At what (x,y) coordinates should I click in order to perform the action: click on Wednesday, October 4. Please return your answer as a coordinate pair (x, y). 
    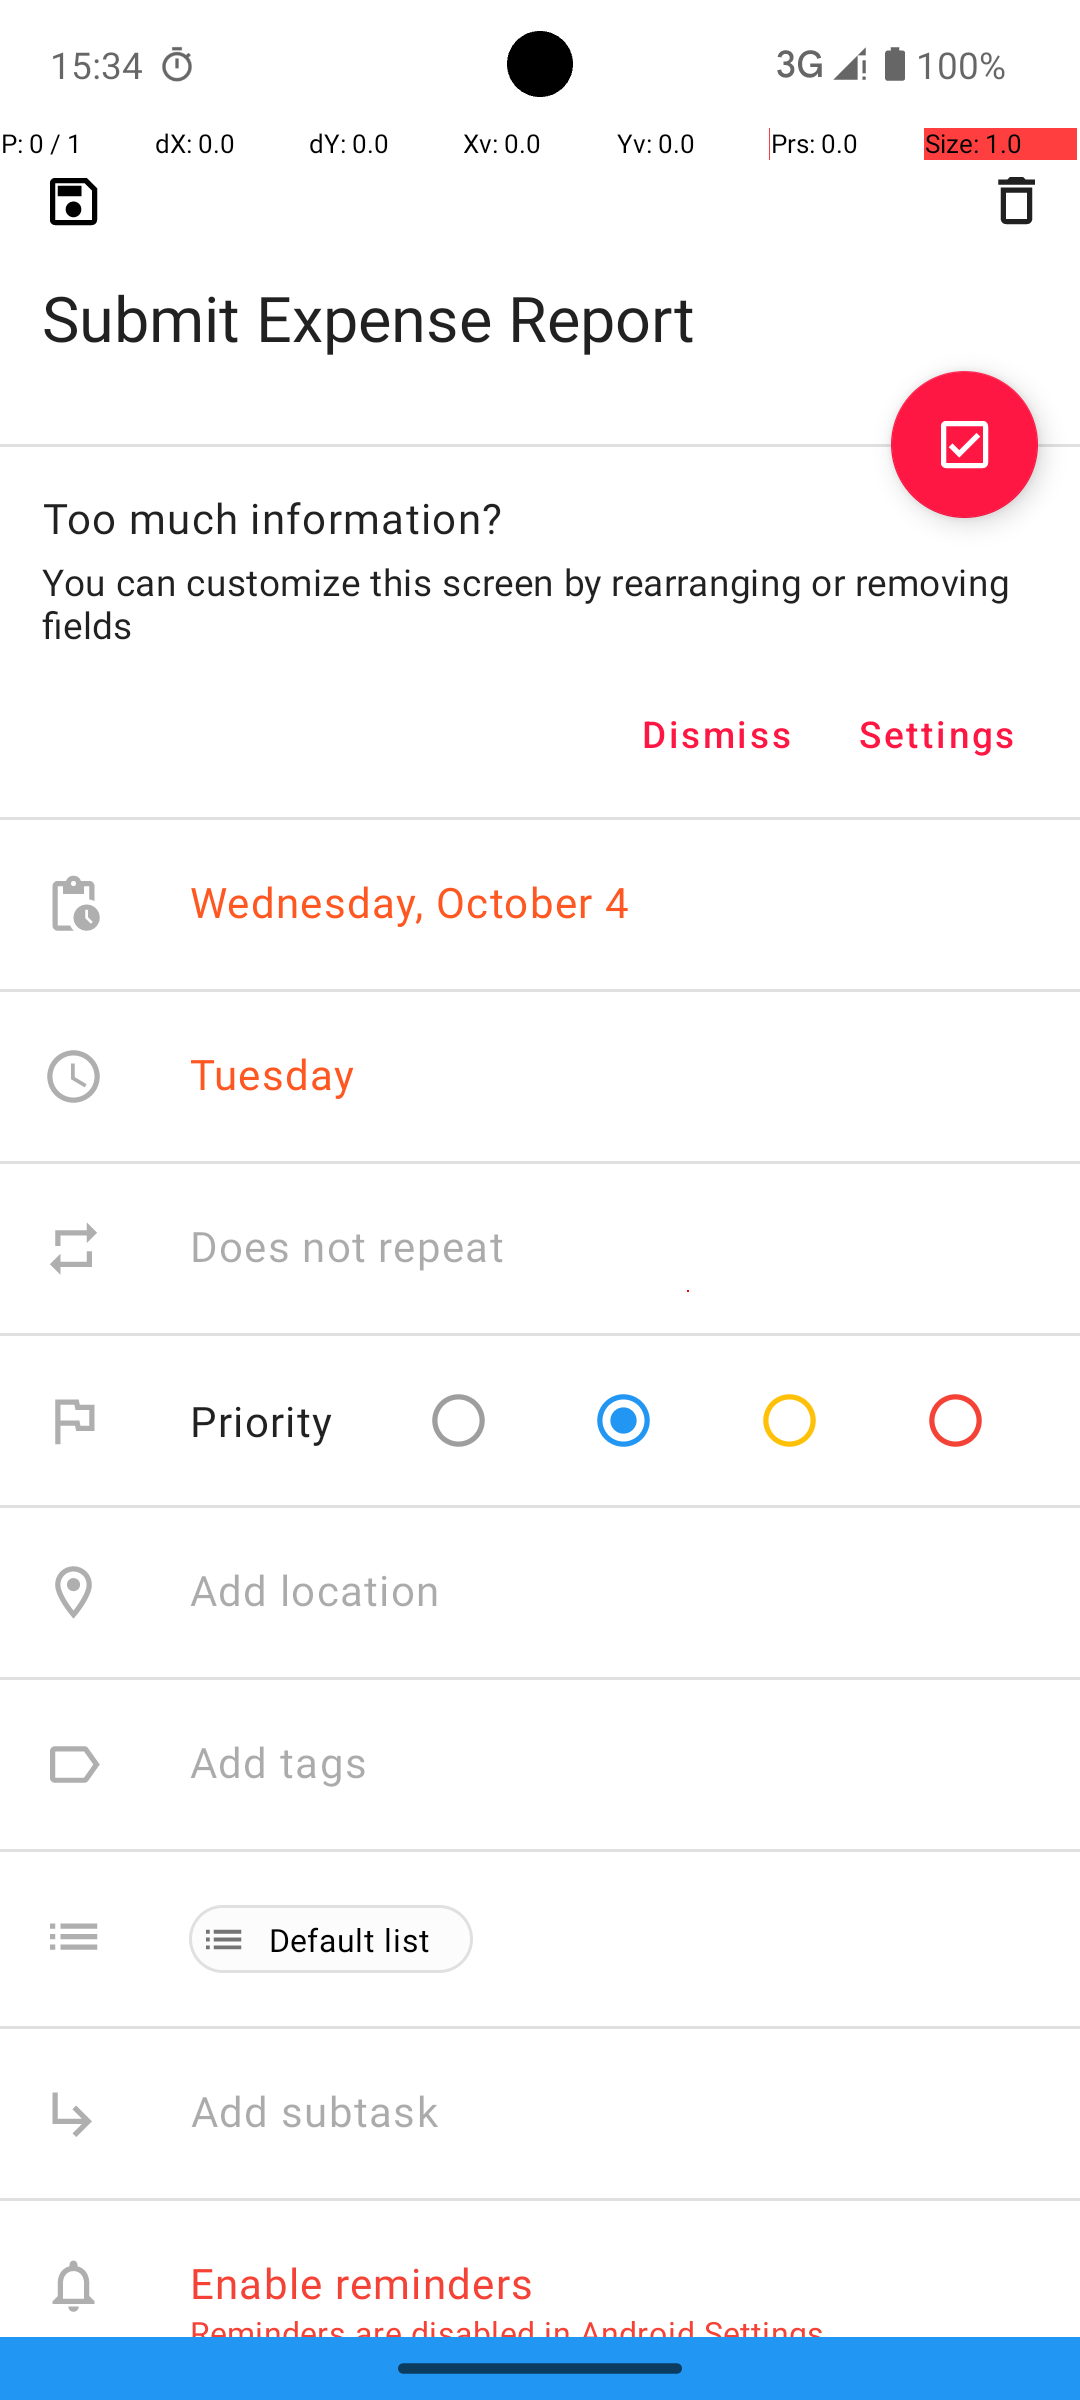
    Looking at the image, I should click on (410, 904).